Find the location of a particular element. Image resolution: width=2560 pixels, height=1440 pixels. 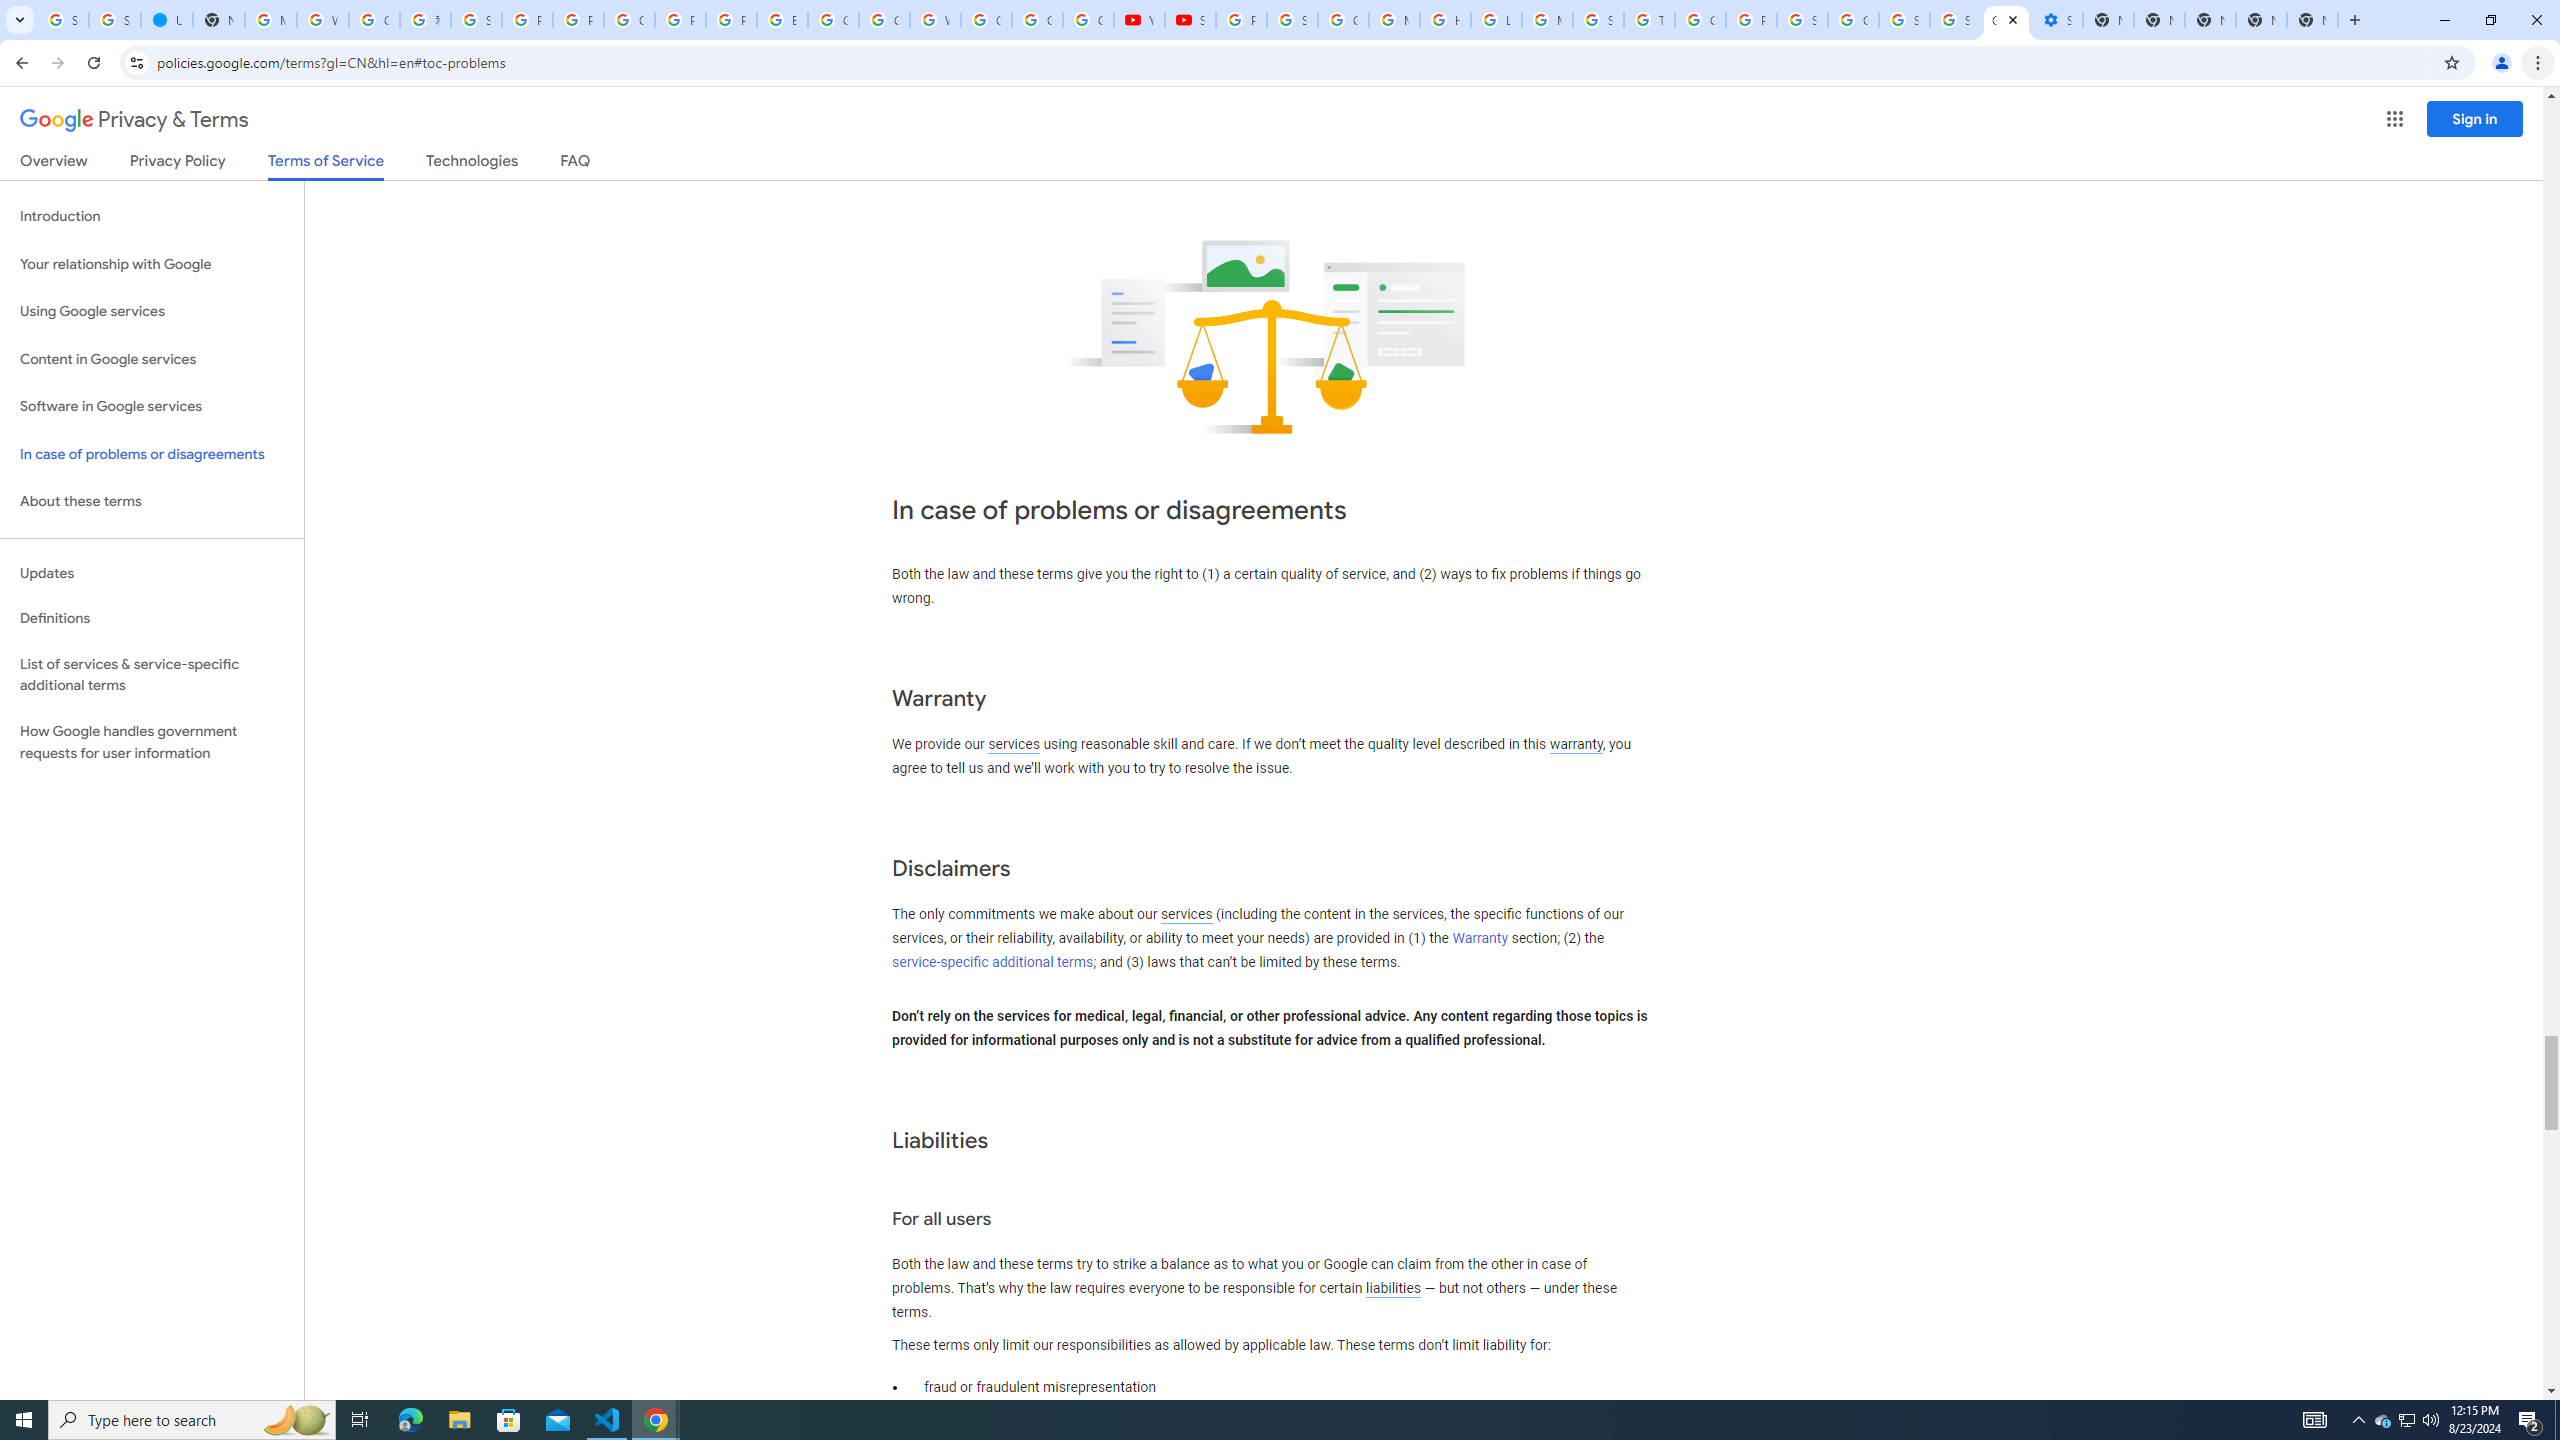

Google Cybersecurity Innovations - Google Safety Center is located at coordinates (1854, 20).